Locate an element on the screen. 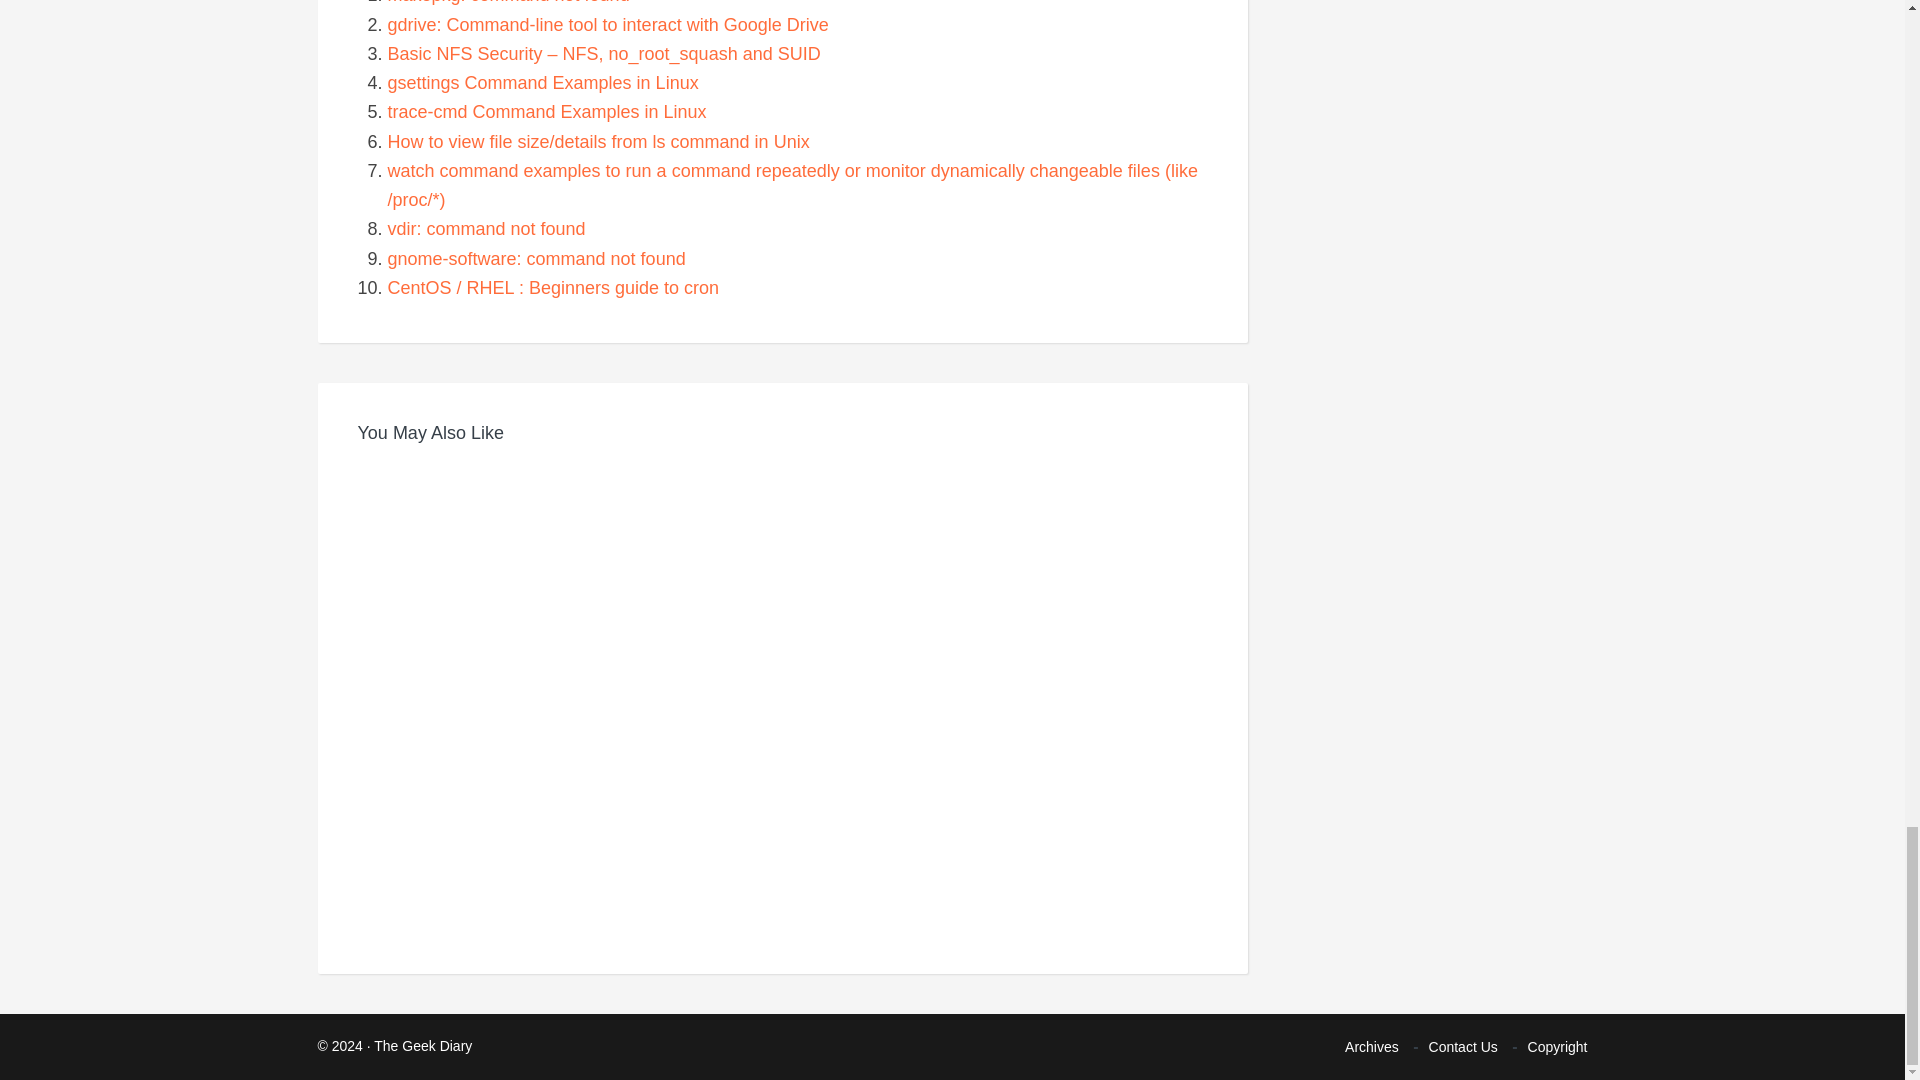  trace-cmd Command Examples in Linux is located at coordinates (546, 112).